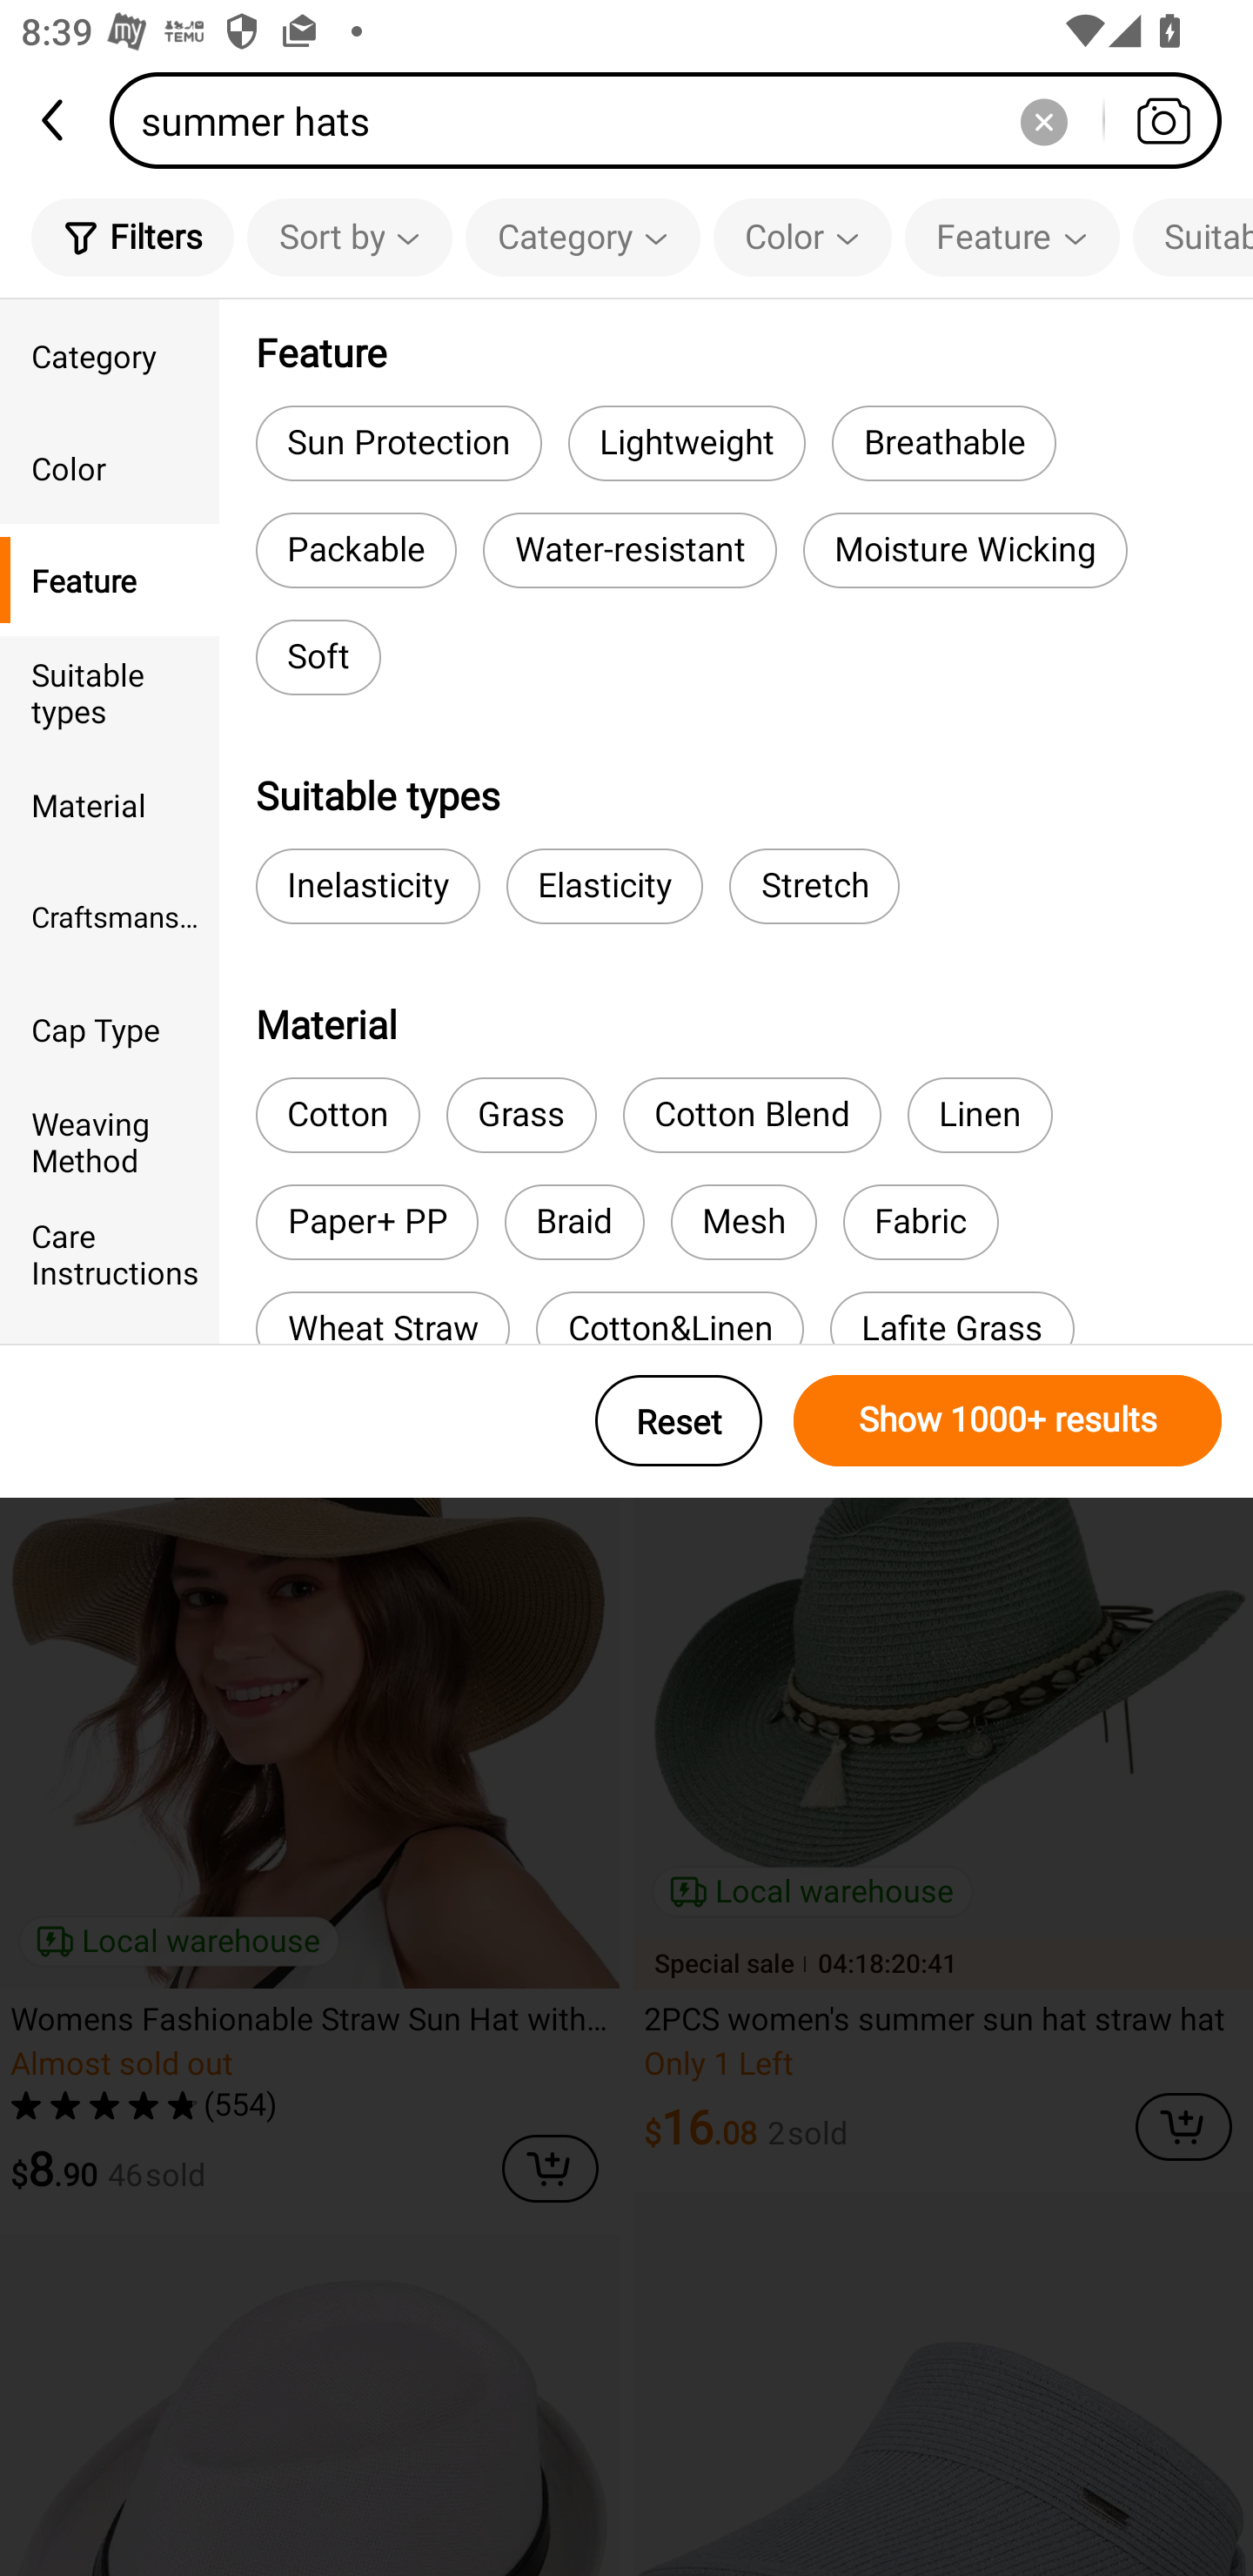  What do you see at coordinates (110, 466) in the screenshot?
I see `Color` at bounding box center [110, 466].